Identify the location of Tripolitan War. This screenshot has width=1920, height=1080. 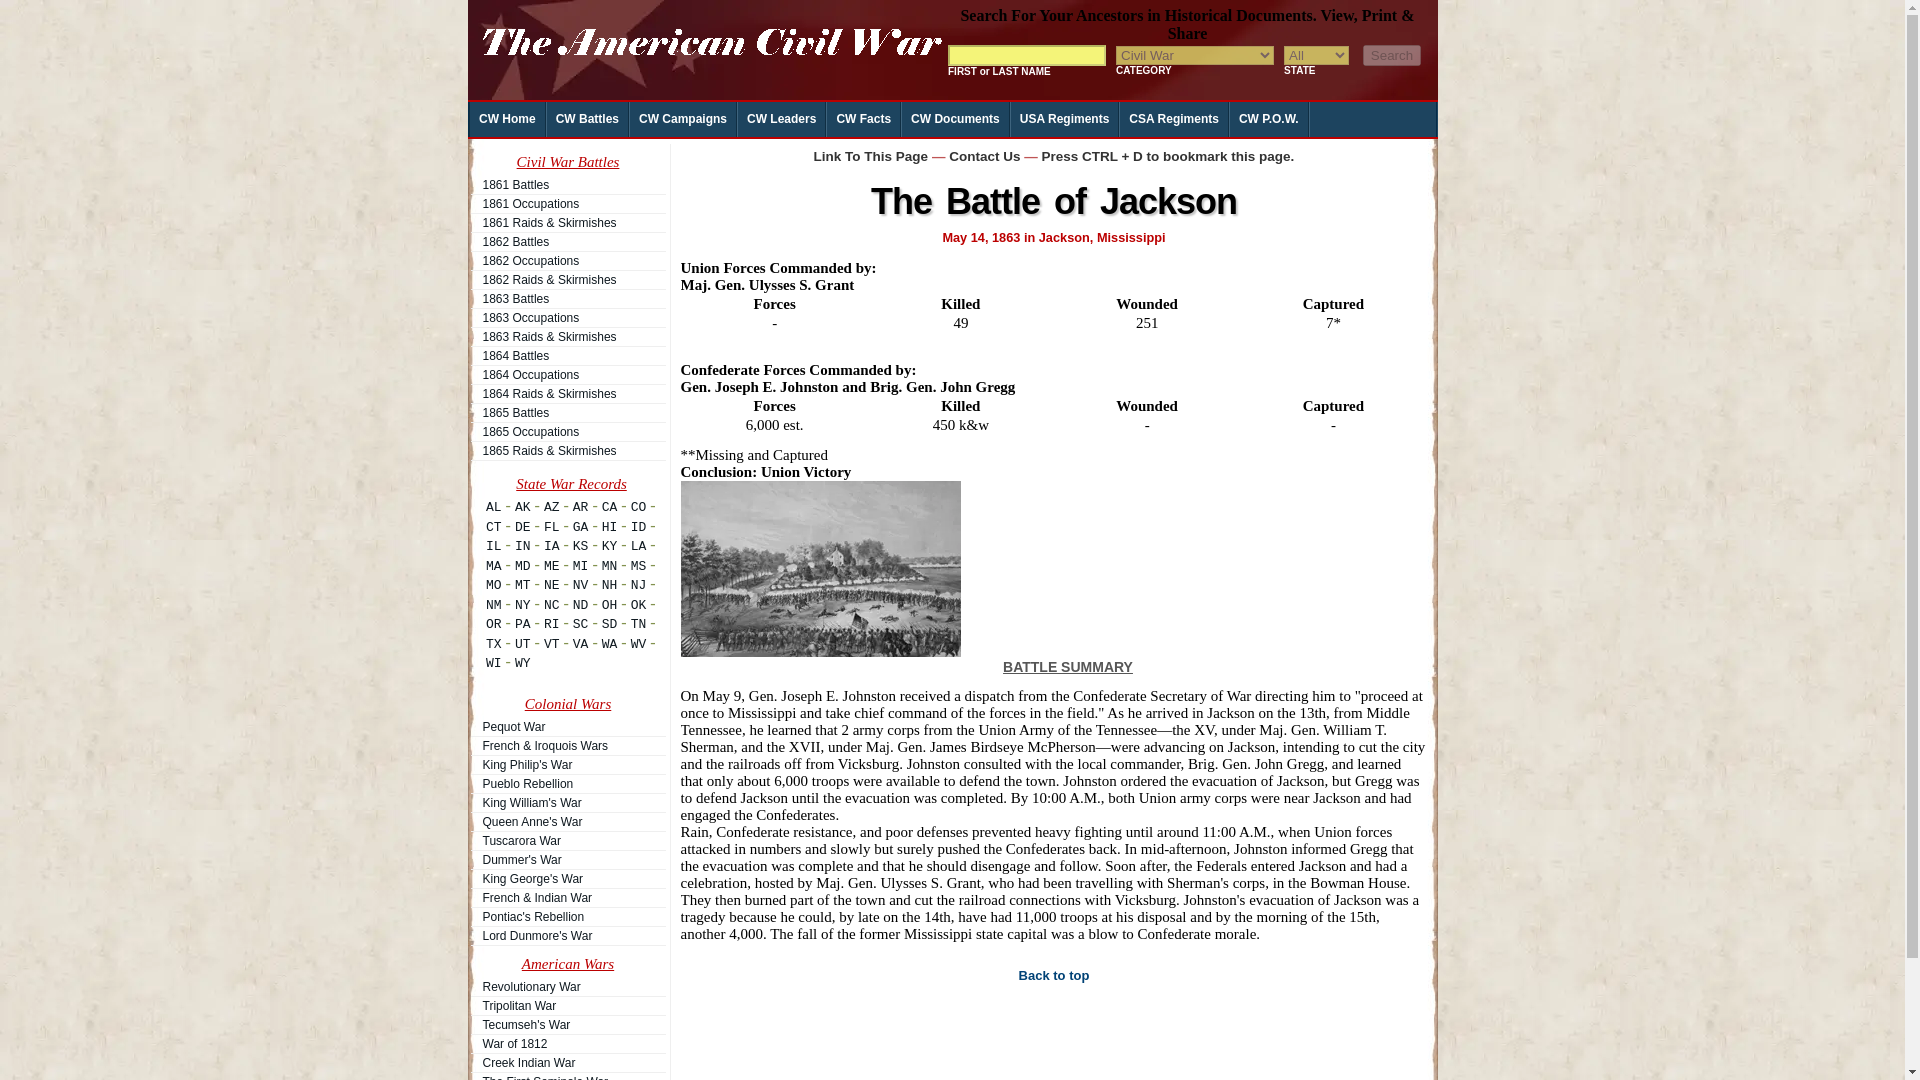
(567, 1006).